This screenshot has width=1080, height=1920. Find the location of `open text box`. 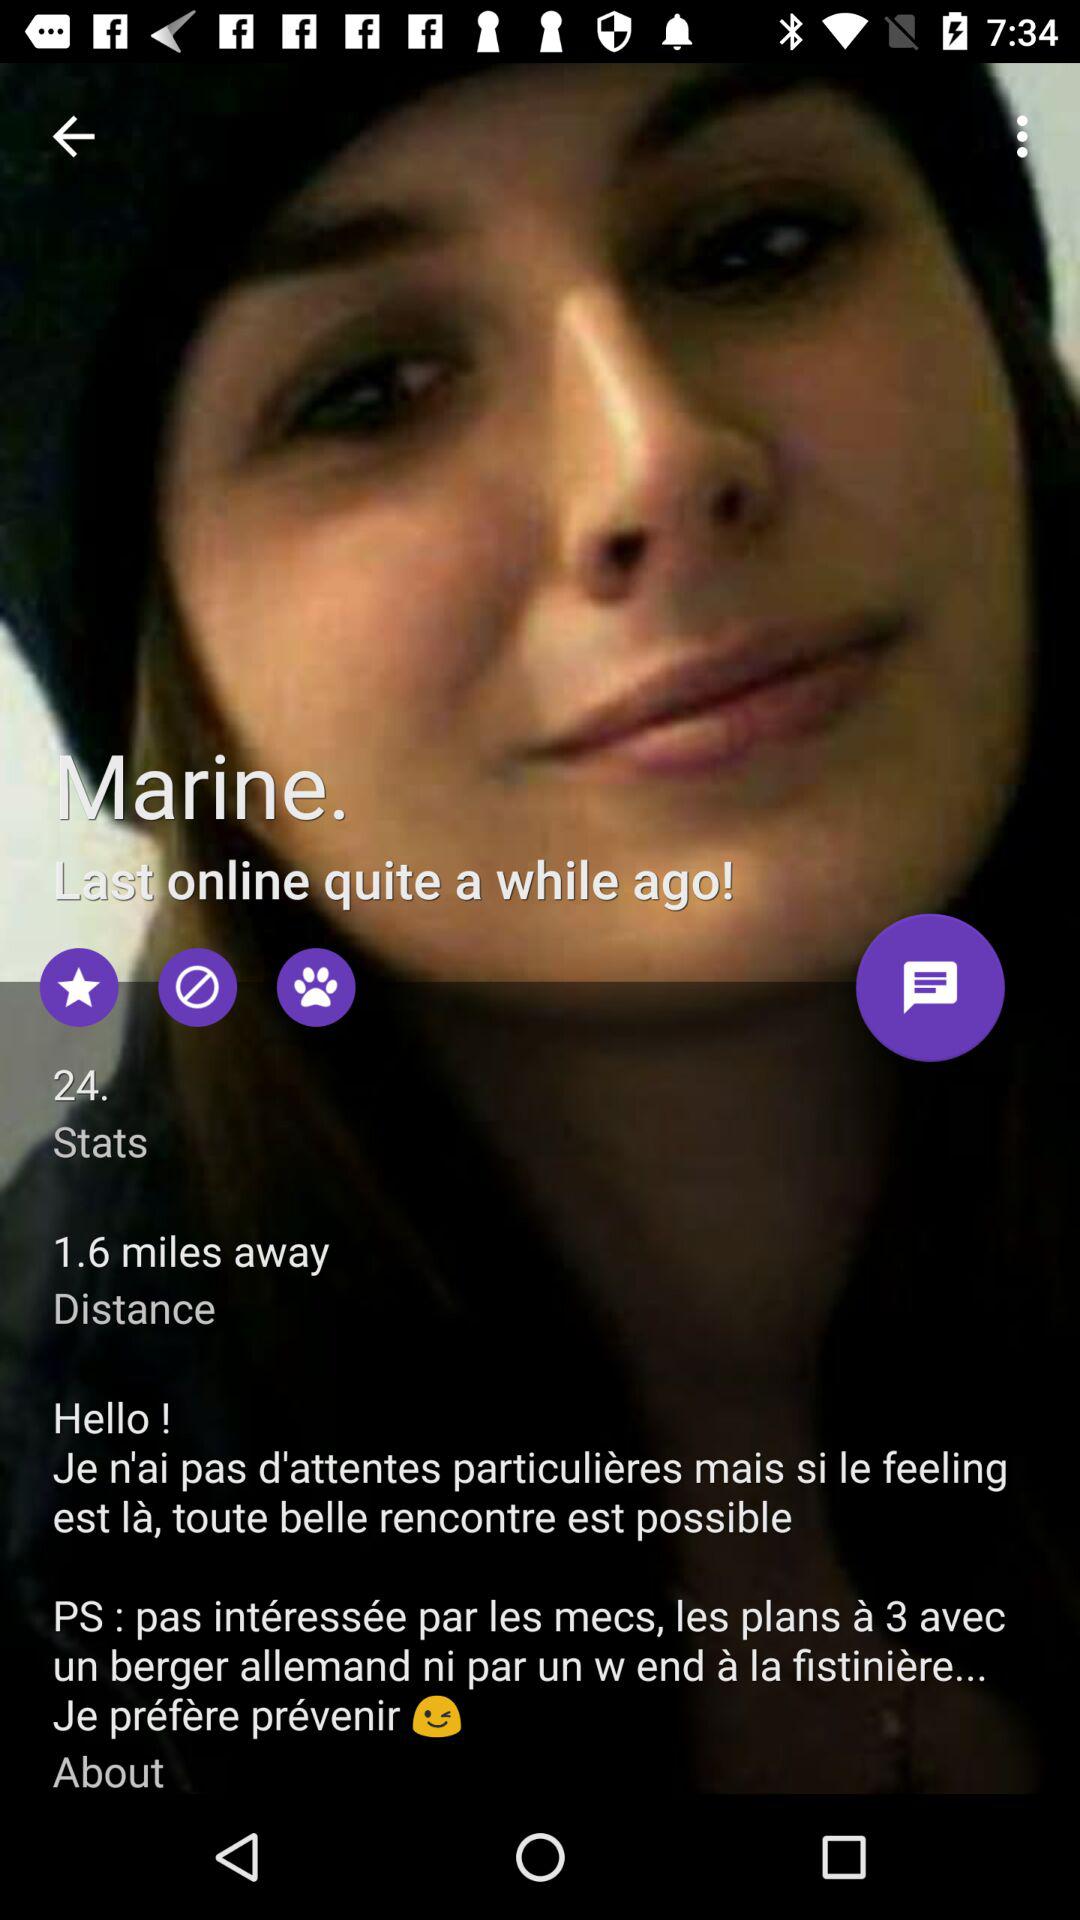

open text box is located at coordinates (930, 995).